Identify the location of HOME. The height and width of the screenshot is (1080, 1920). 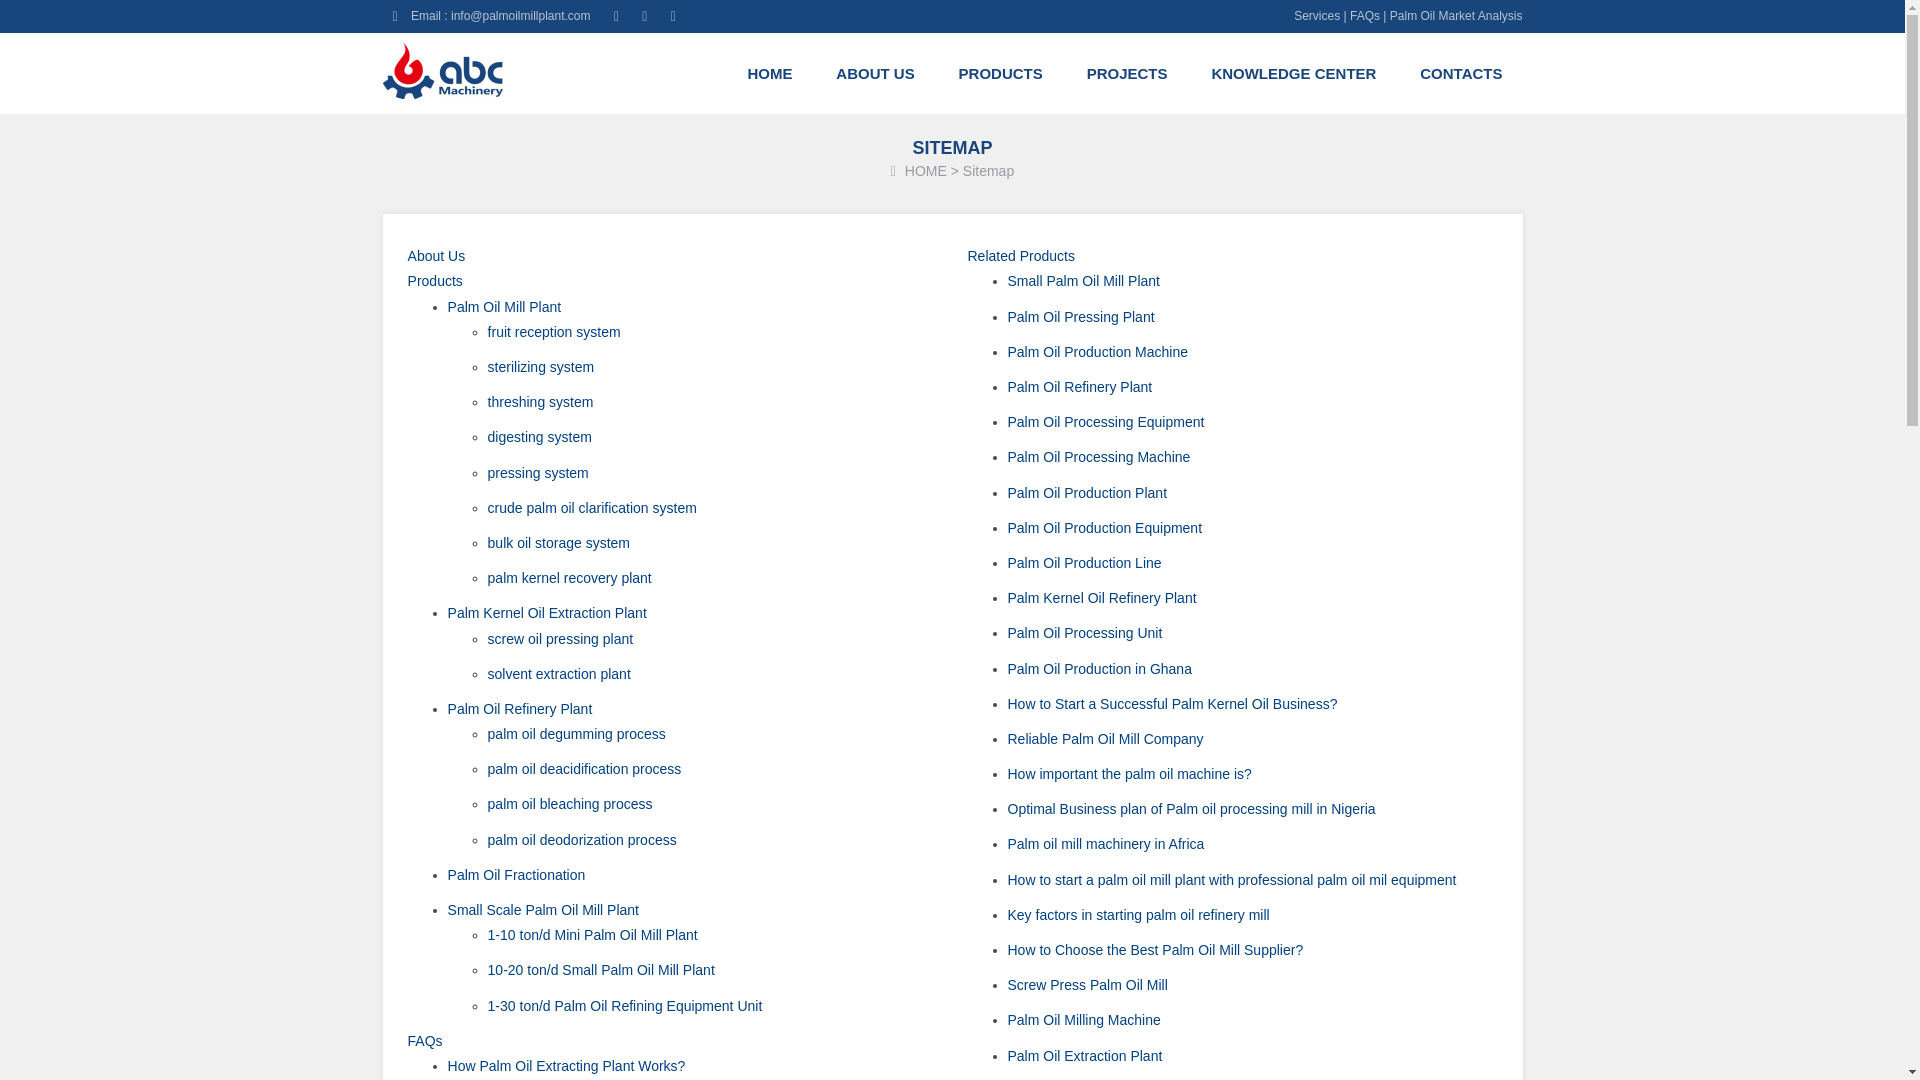
(925, 171).